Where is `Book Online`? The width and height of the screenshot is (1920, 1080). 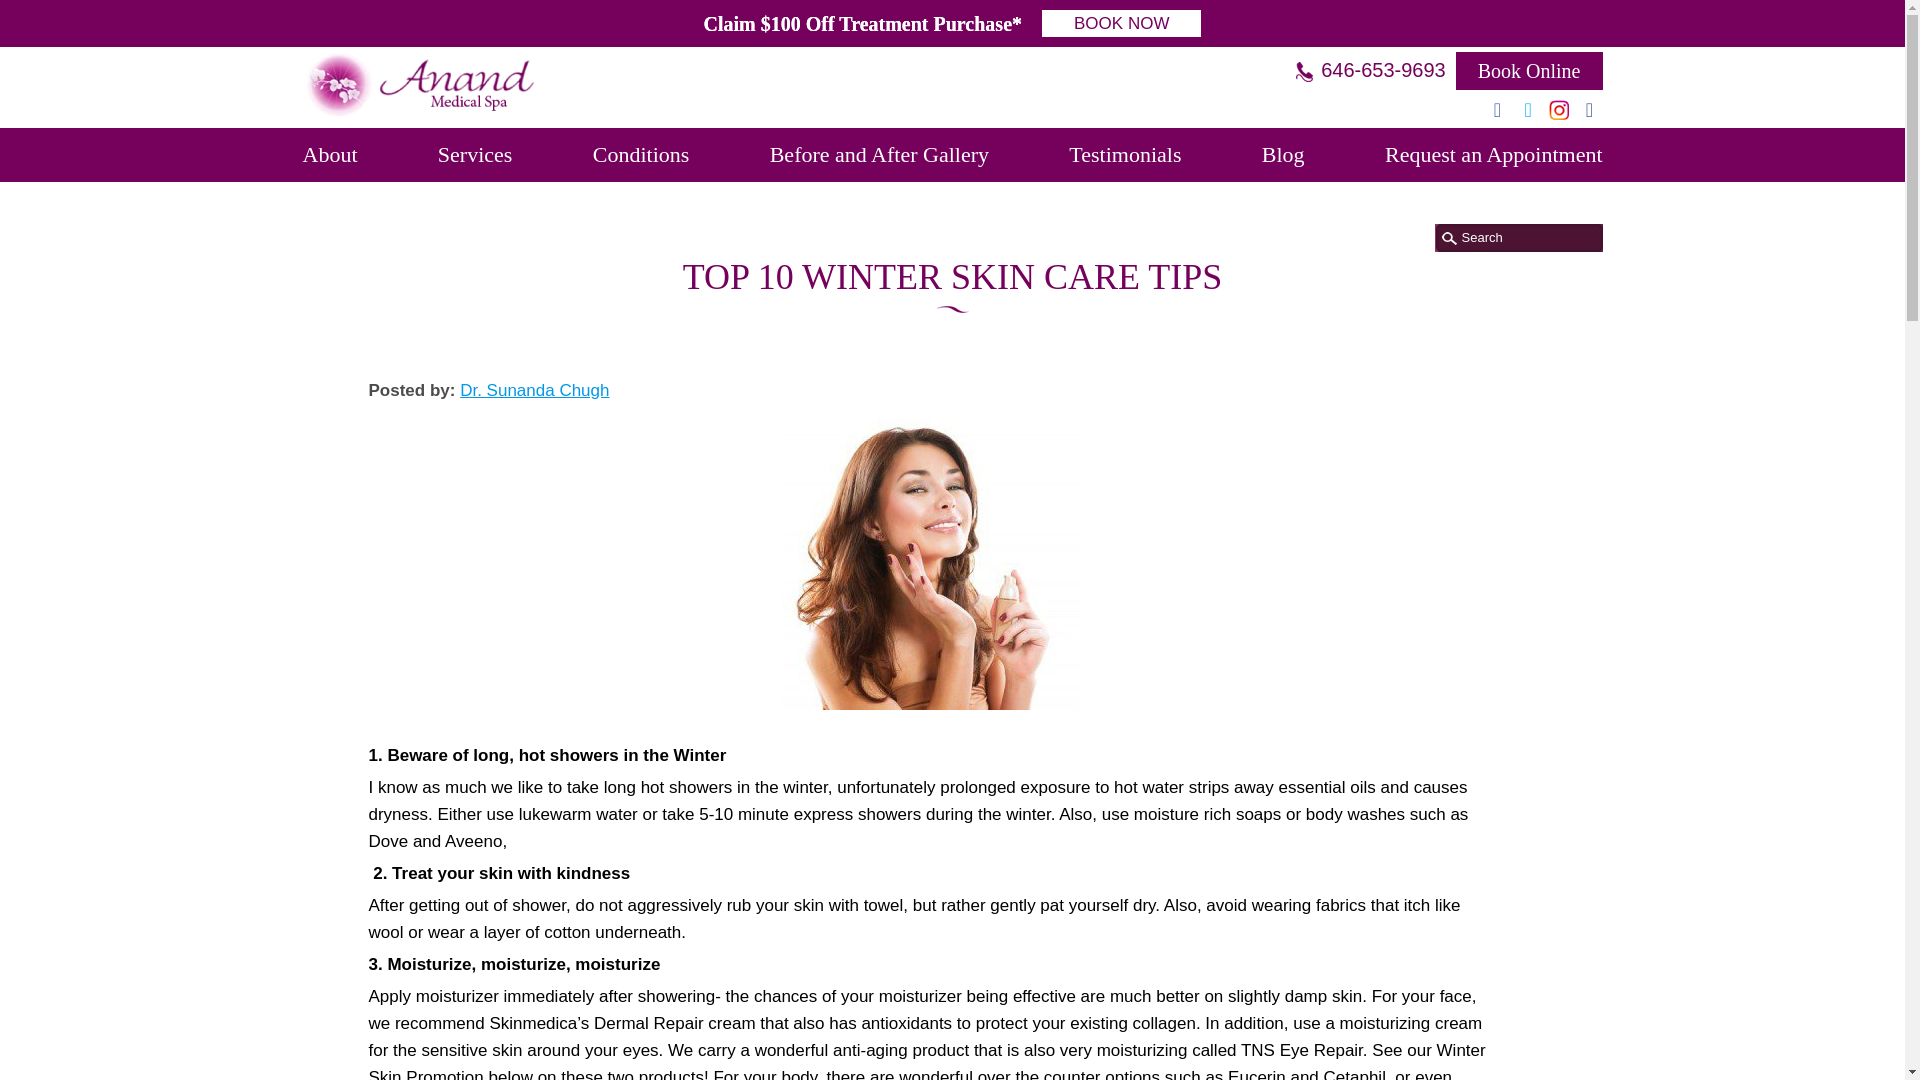
Book Online is located at coordinates (1529, 70).